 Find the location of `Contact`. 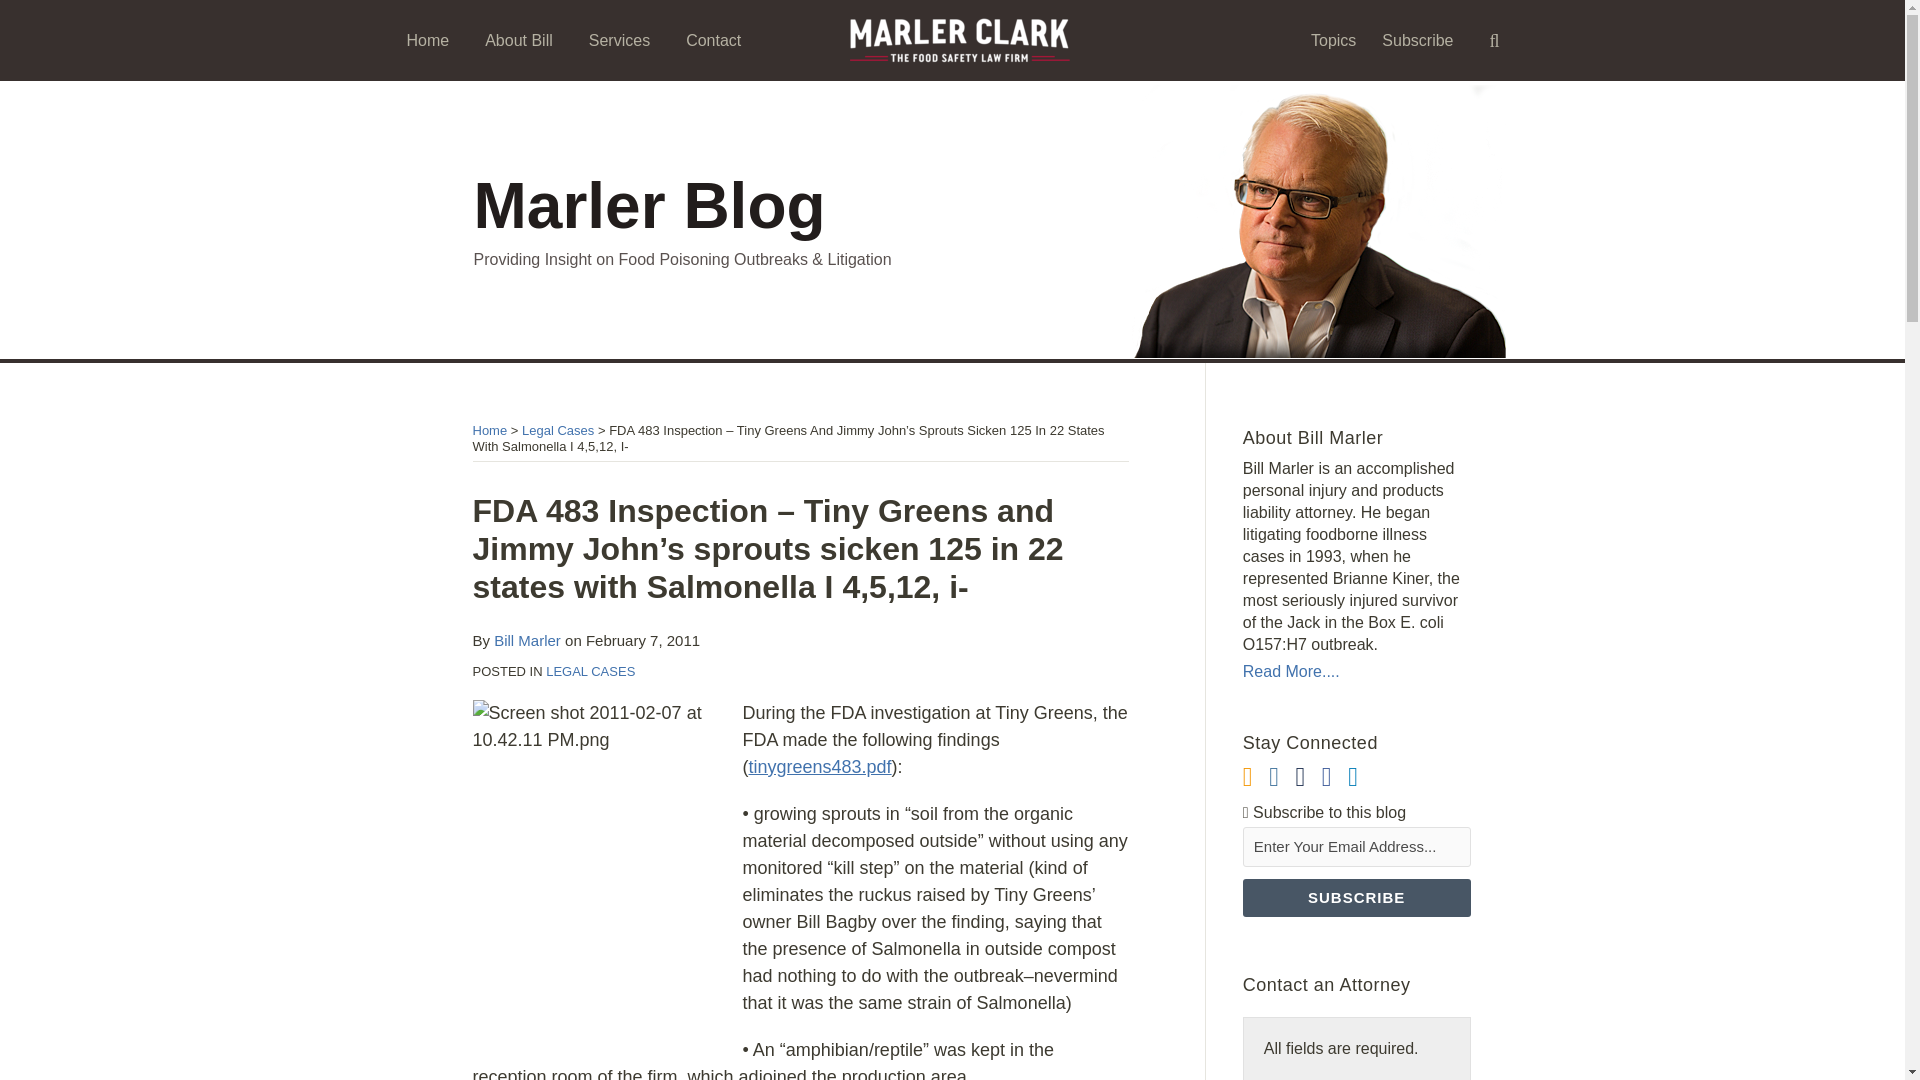

Contact is located at coordinates (713, 40).